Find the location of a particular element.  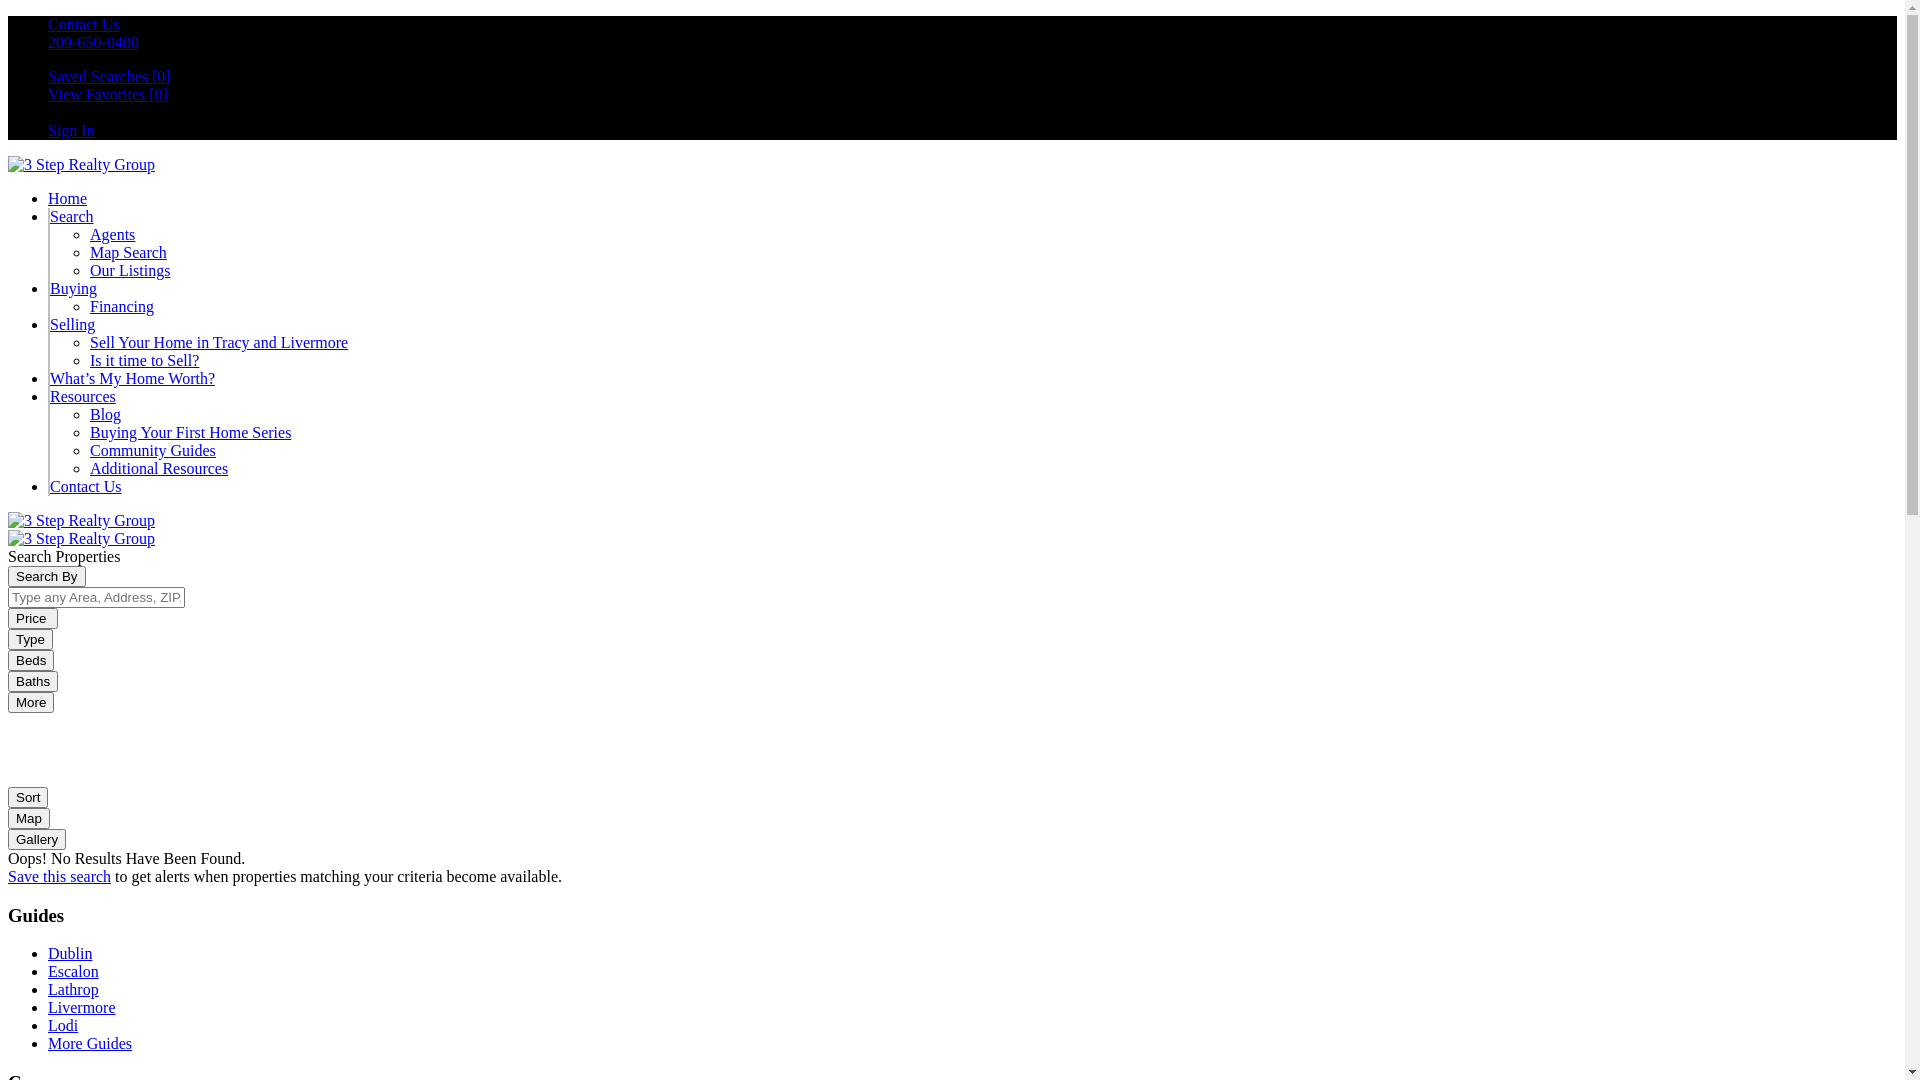

Additional Resources is located at coordinates (159, 468).